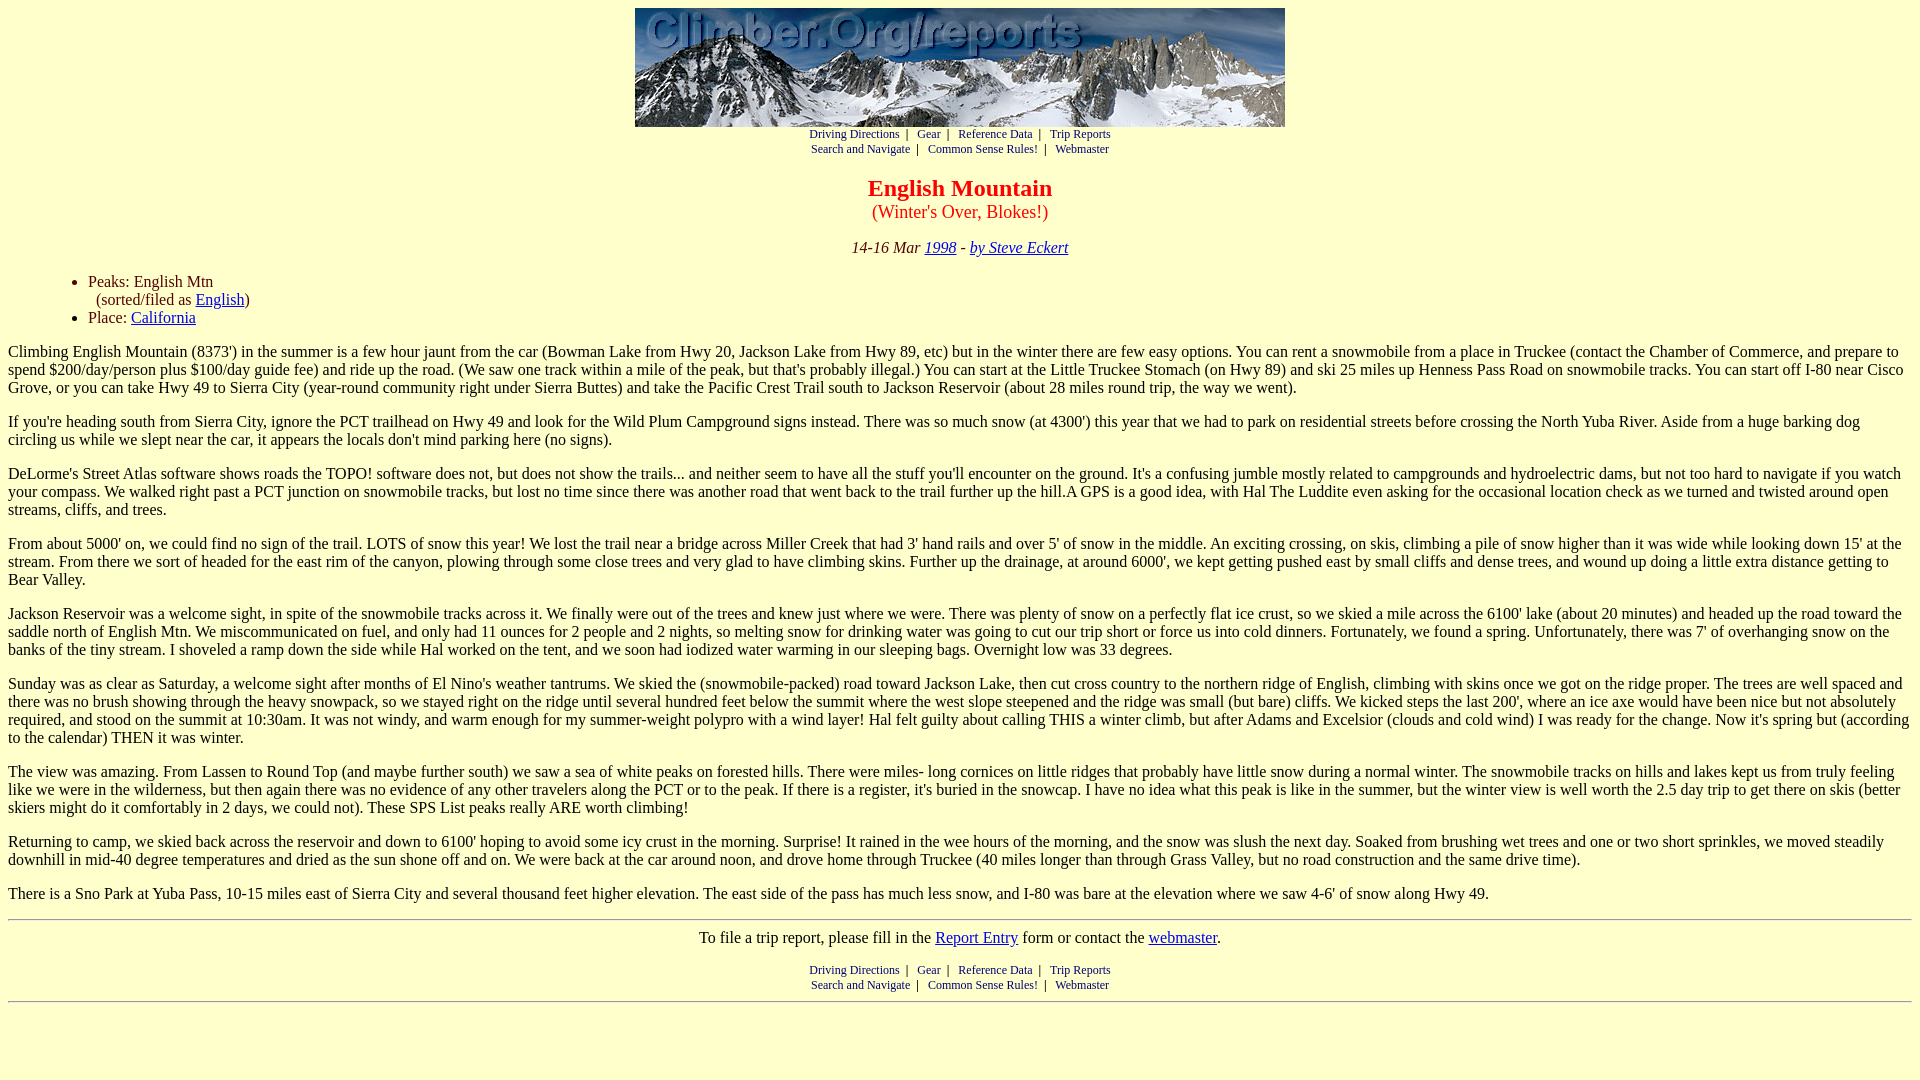  What do you see at coordinates (162, 317) in the screenshot?
I see `California` at bounding box center [162, 317].